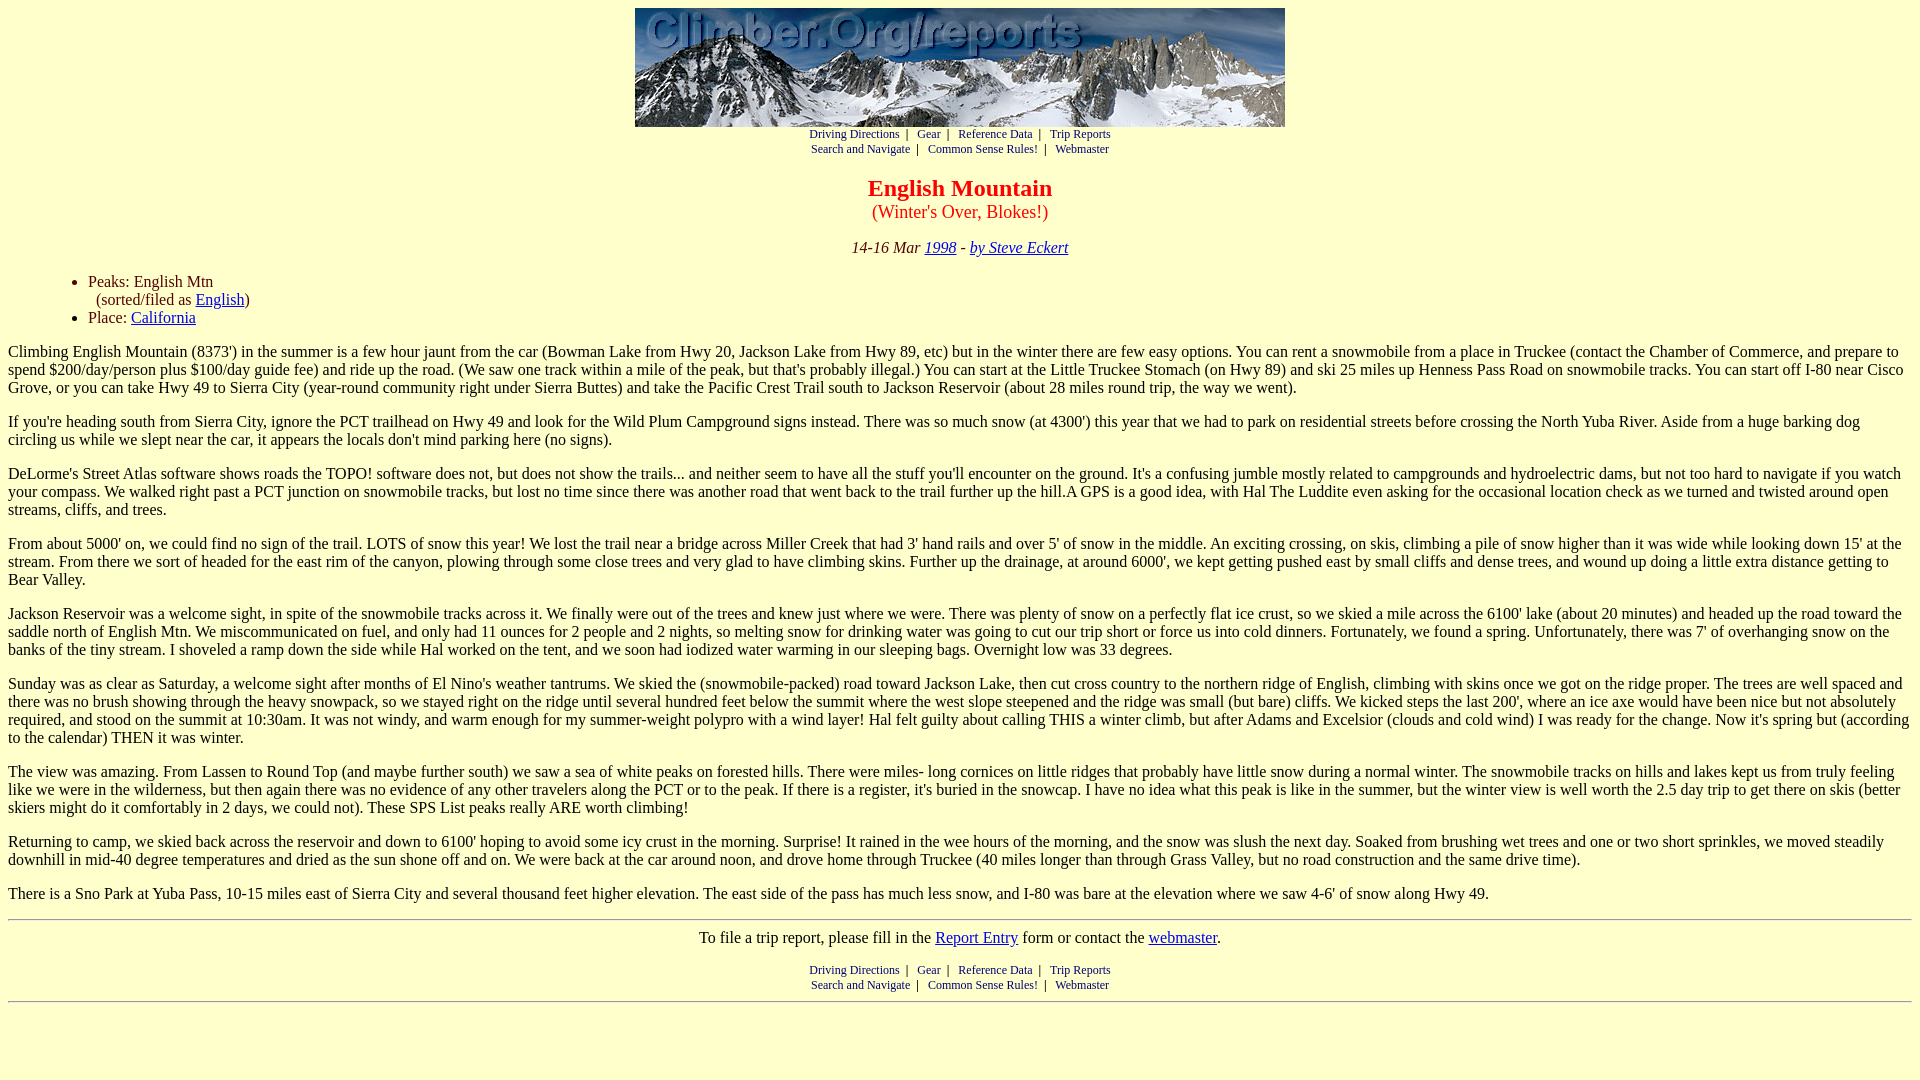  What do you see at coordinates (162, 317) in the screenshot?
I see `California` at bounding box center [162, 317].